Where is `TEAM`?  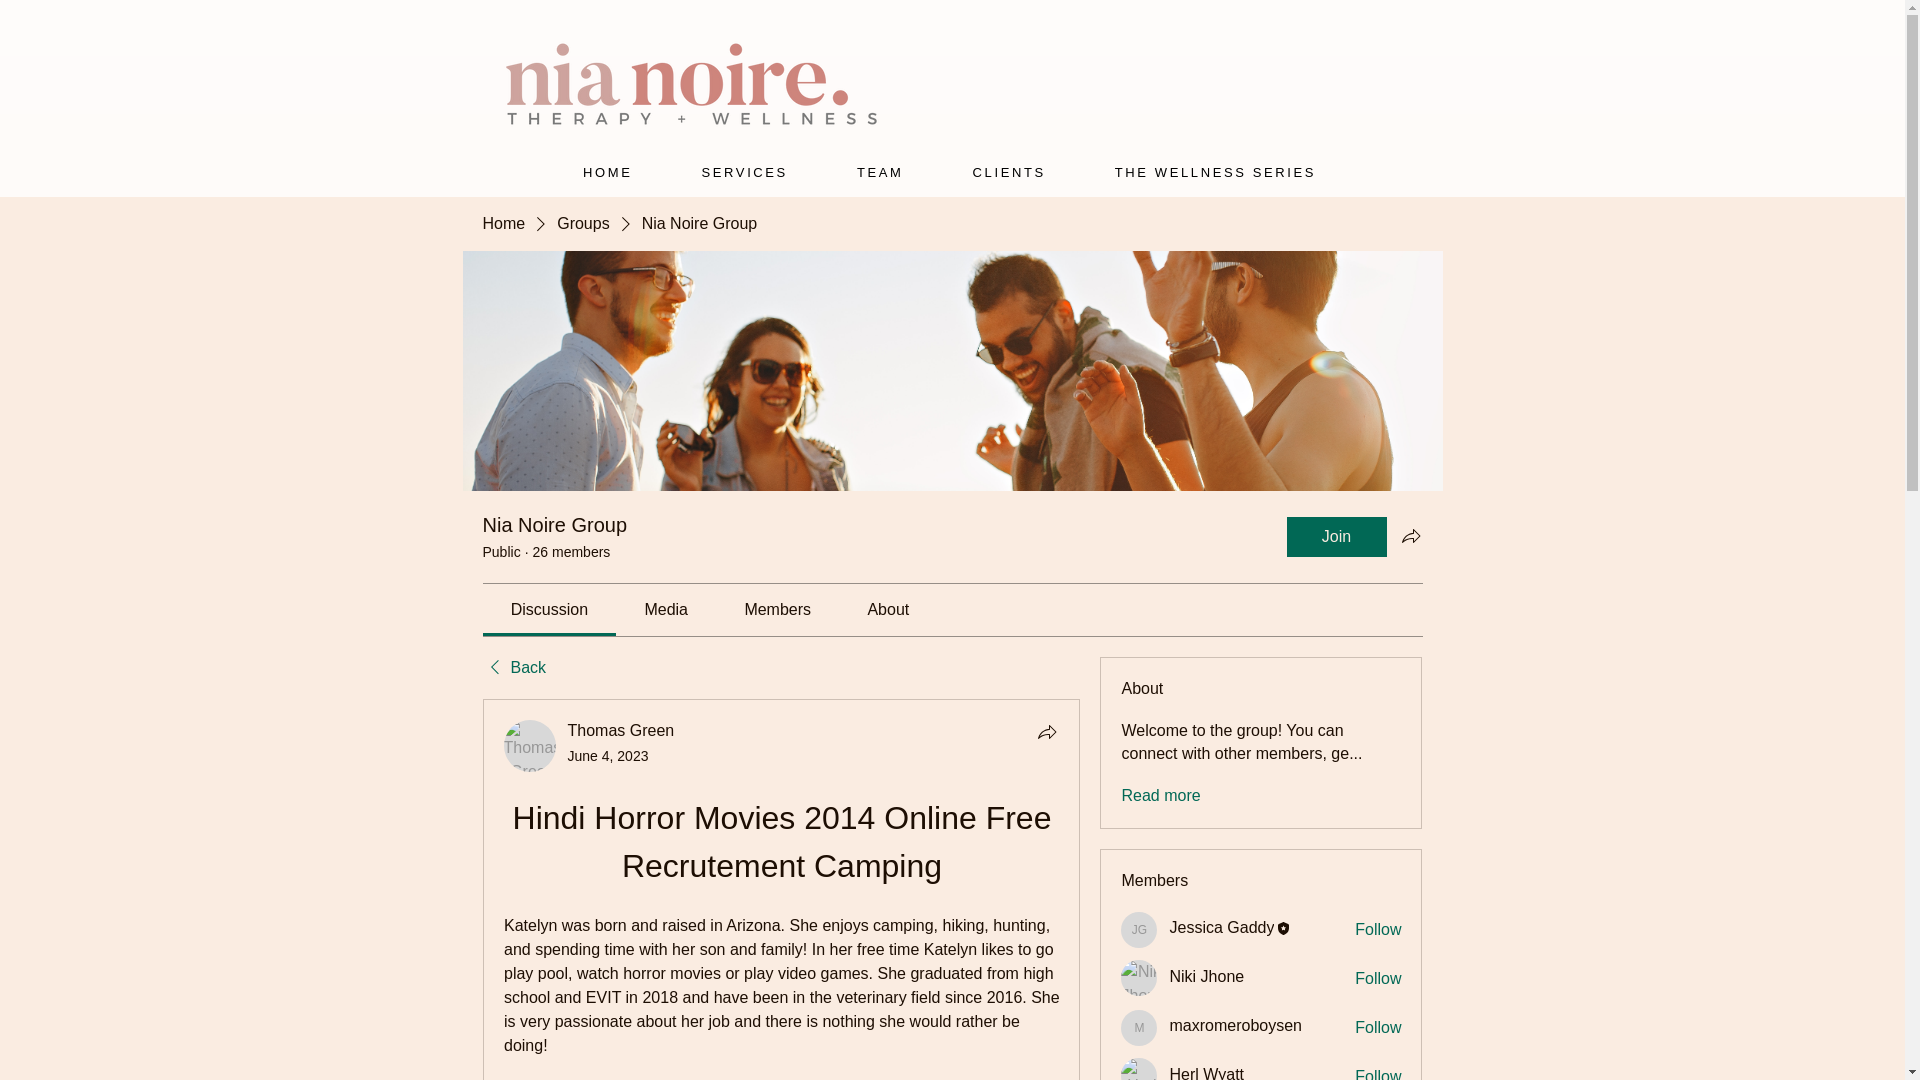
TEAM is located at coordinates (879, 172).